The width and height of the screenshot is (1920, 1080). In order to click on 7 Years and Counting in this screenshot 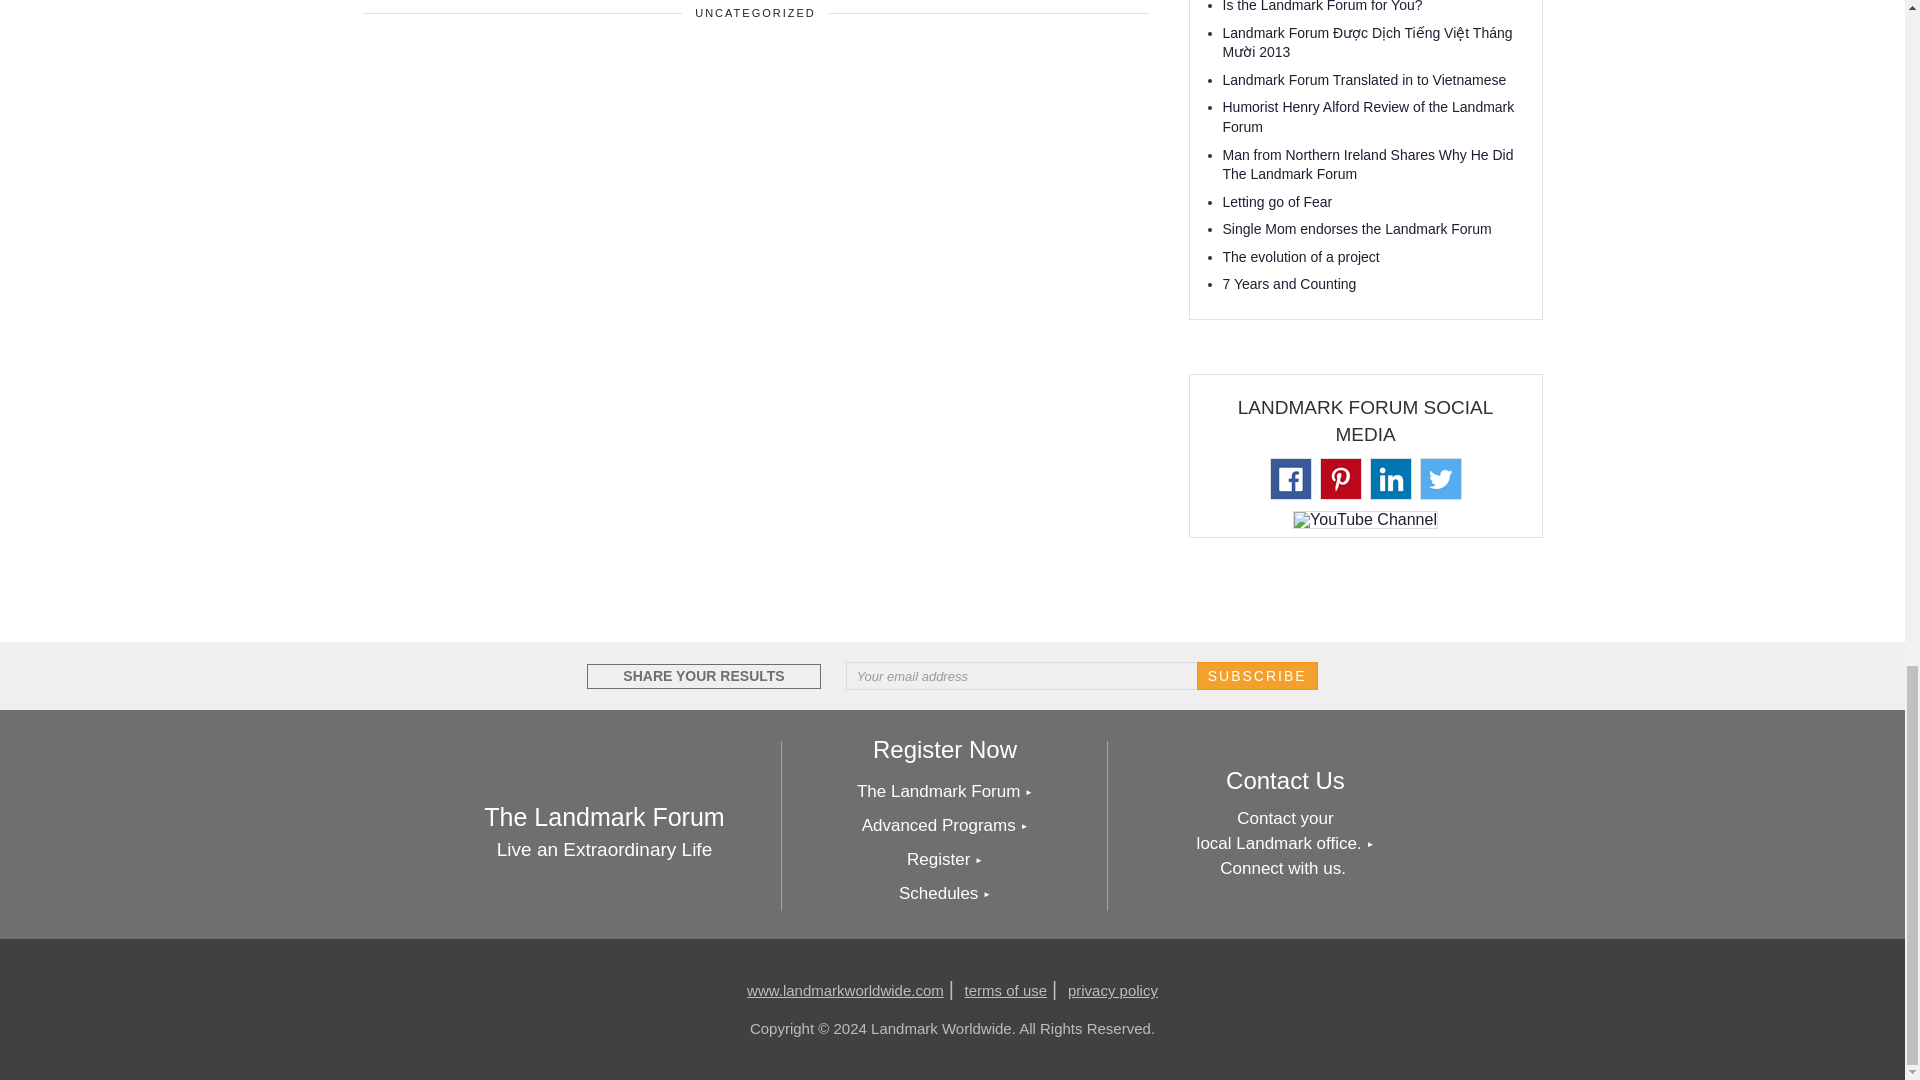, I will do `click(1288, 284)`.